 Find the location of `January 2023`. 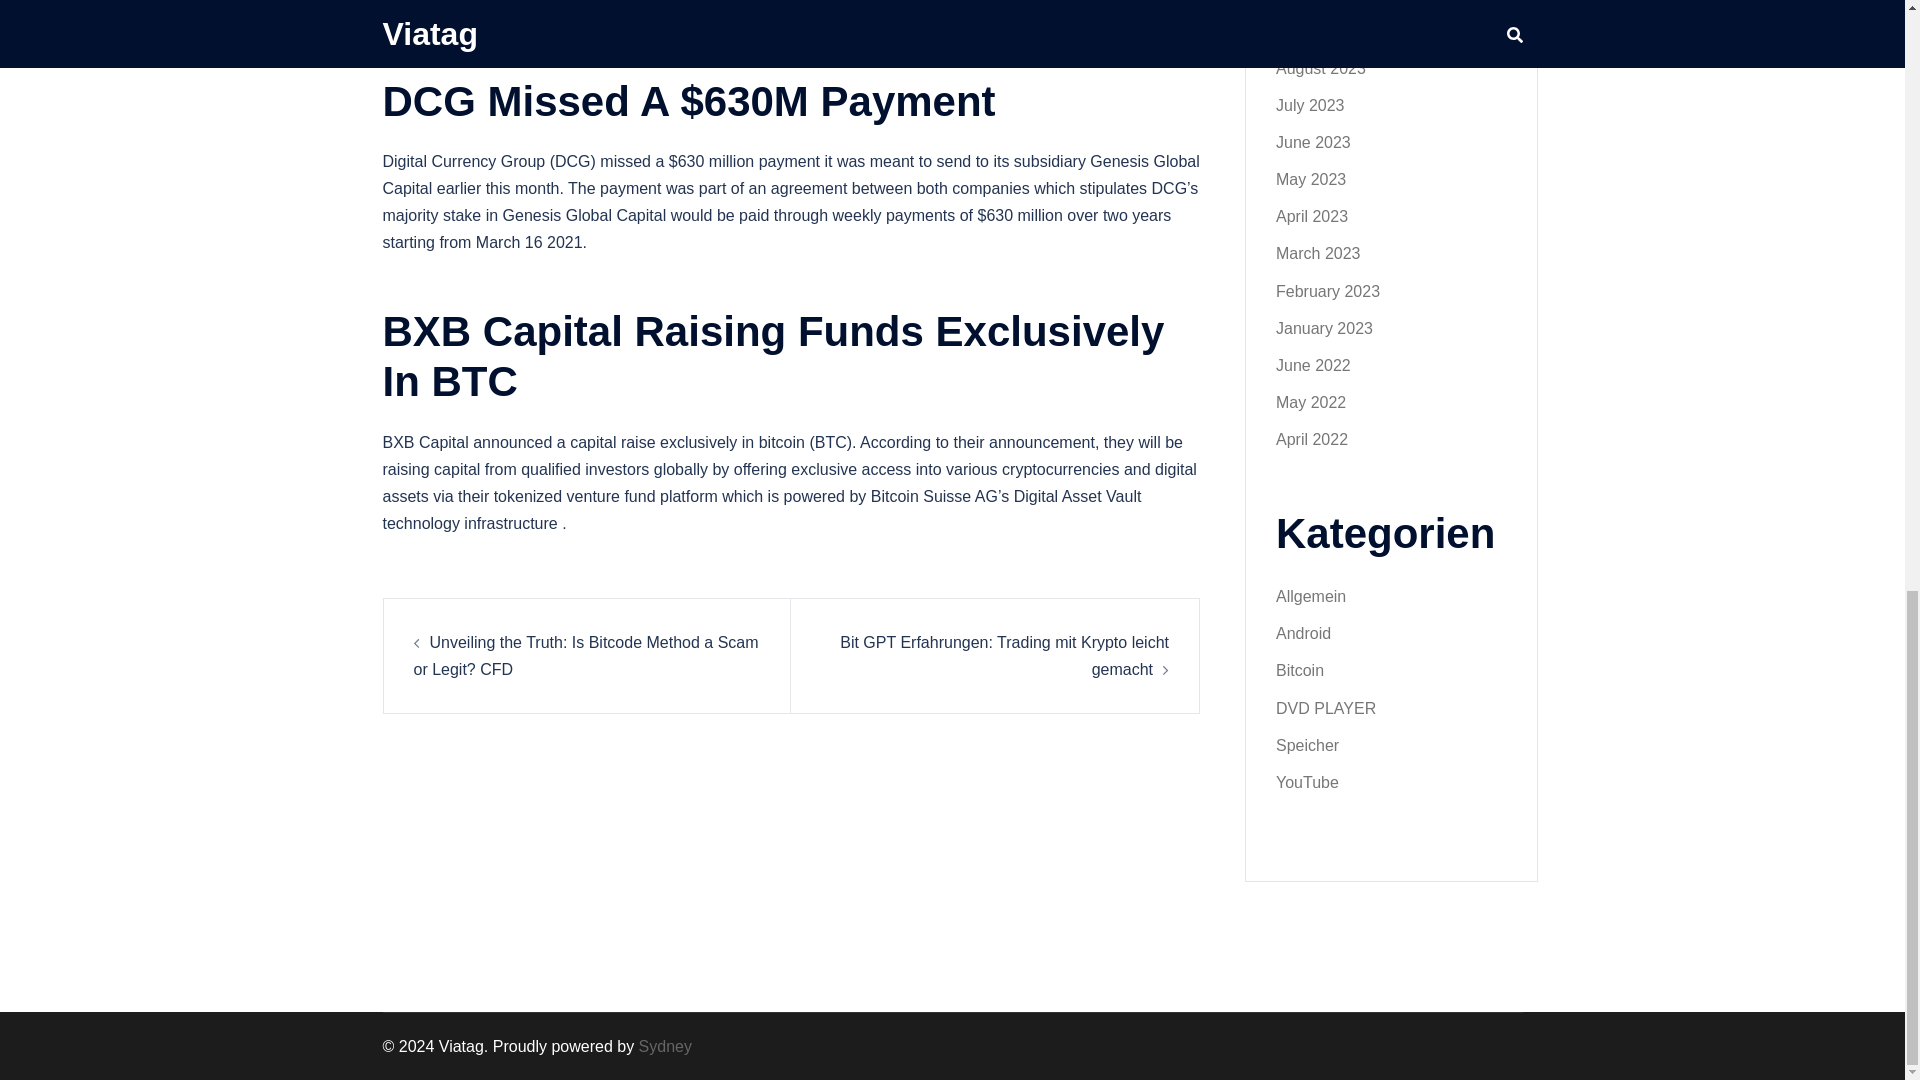

January 2023 is located at coordinates (1324, 328).